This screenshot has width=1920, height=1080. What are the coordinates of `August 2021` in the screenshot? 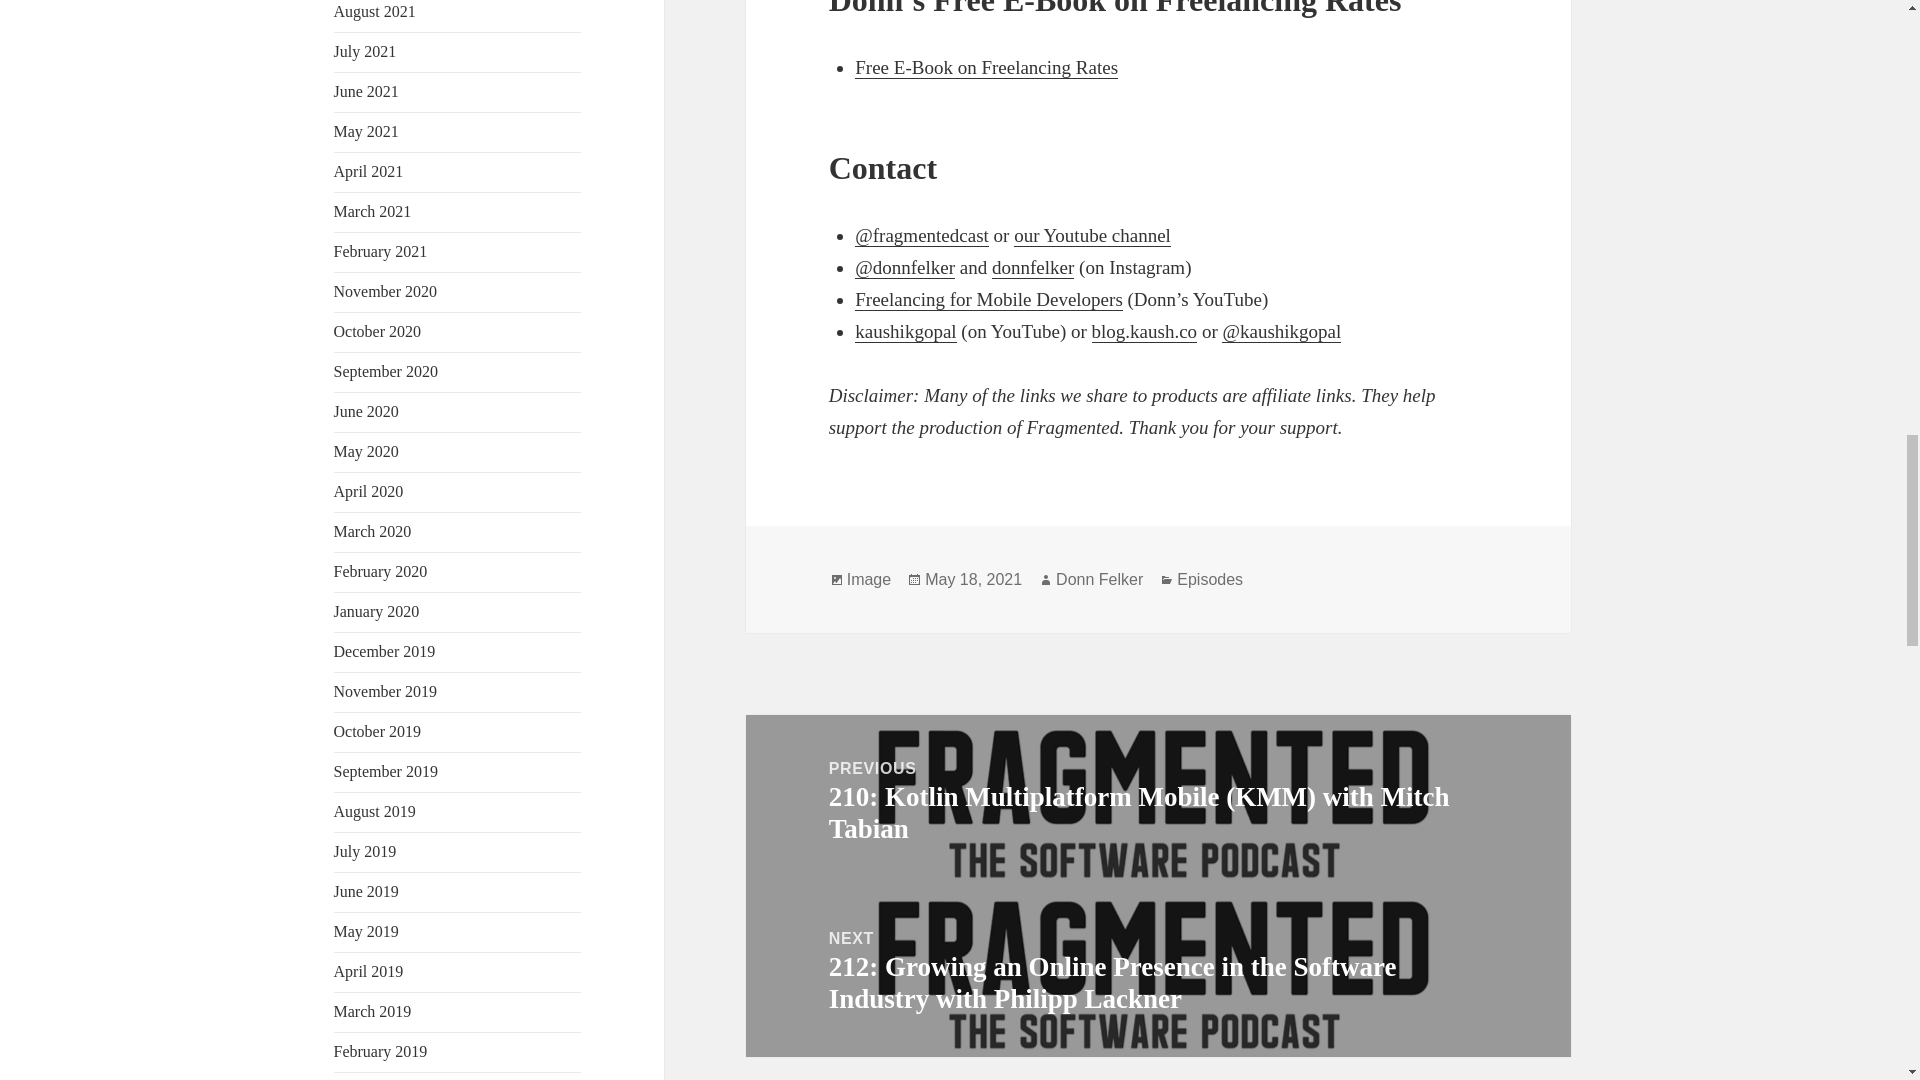 It's located at (375, 12).